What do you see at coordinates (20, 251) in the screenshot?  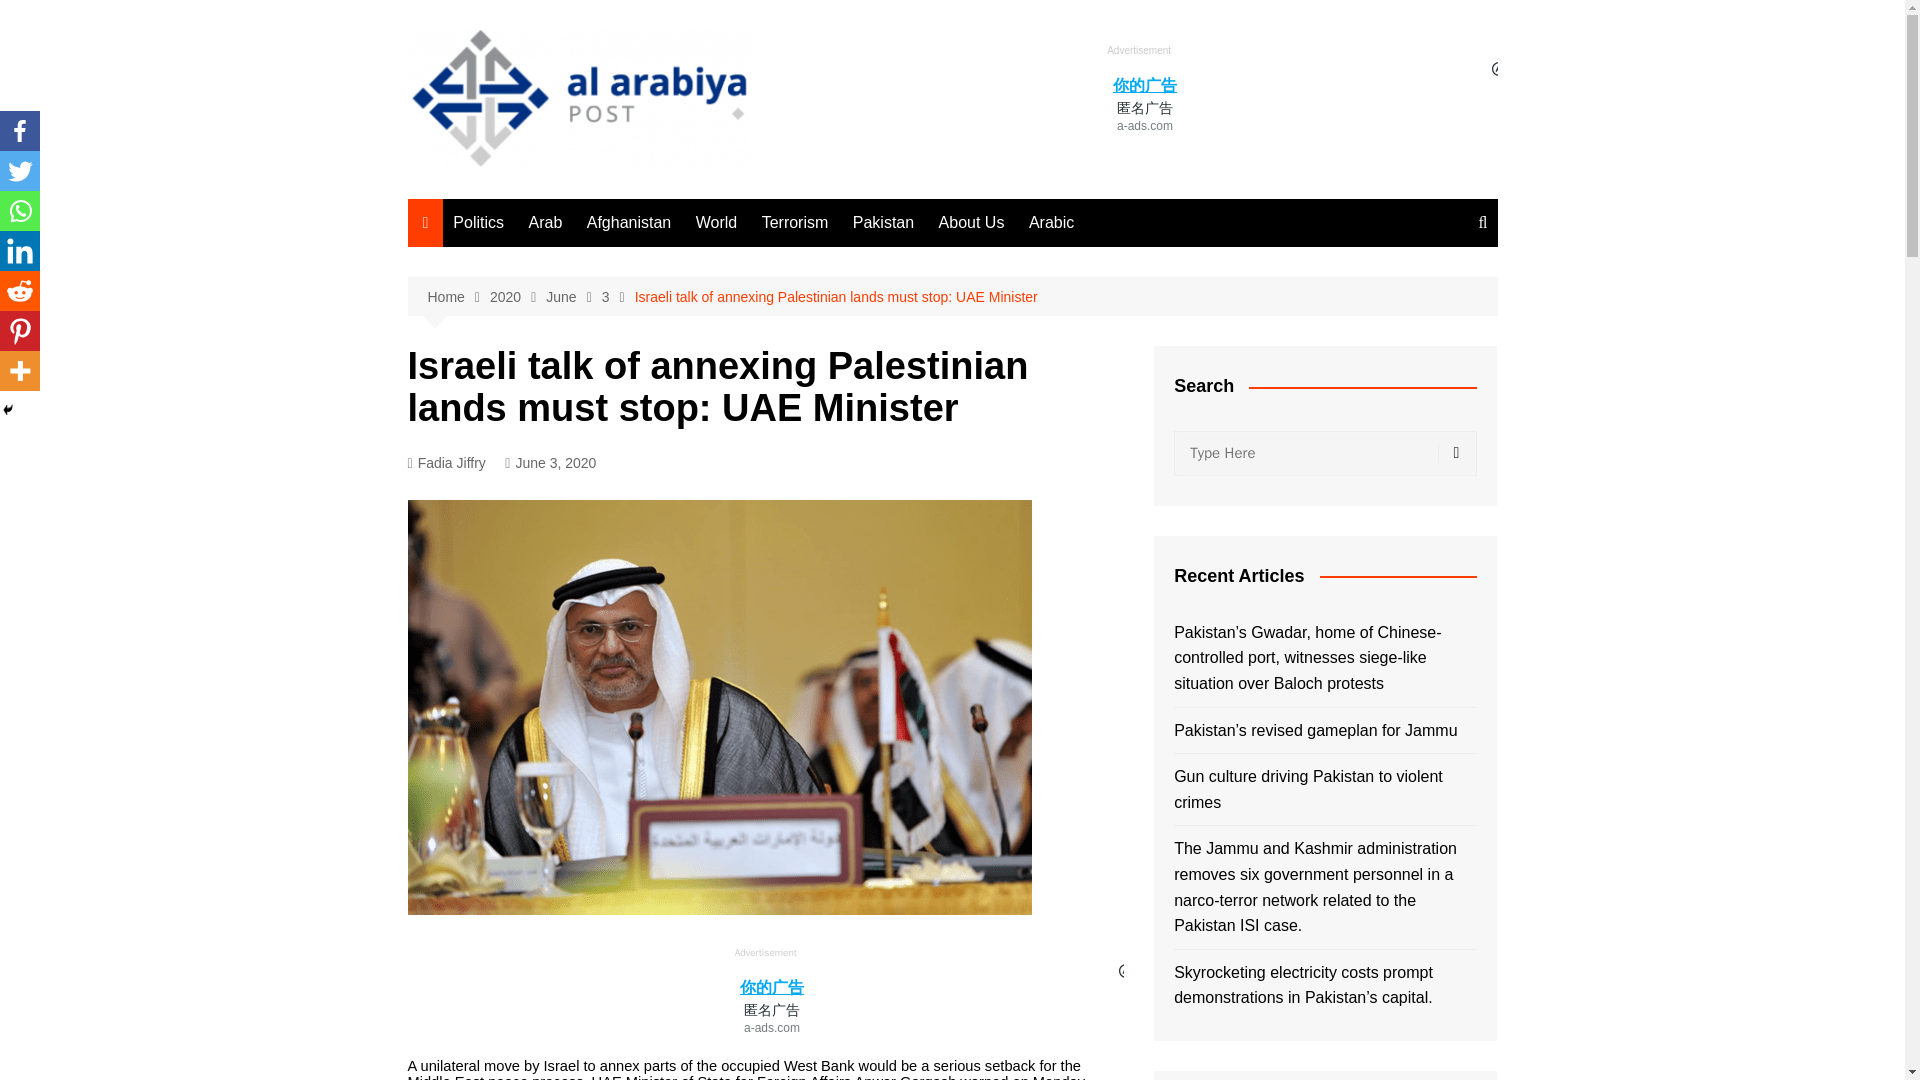 I see `Linkedin` at bounding box center [20, 251].